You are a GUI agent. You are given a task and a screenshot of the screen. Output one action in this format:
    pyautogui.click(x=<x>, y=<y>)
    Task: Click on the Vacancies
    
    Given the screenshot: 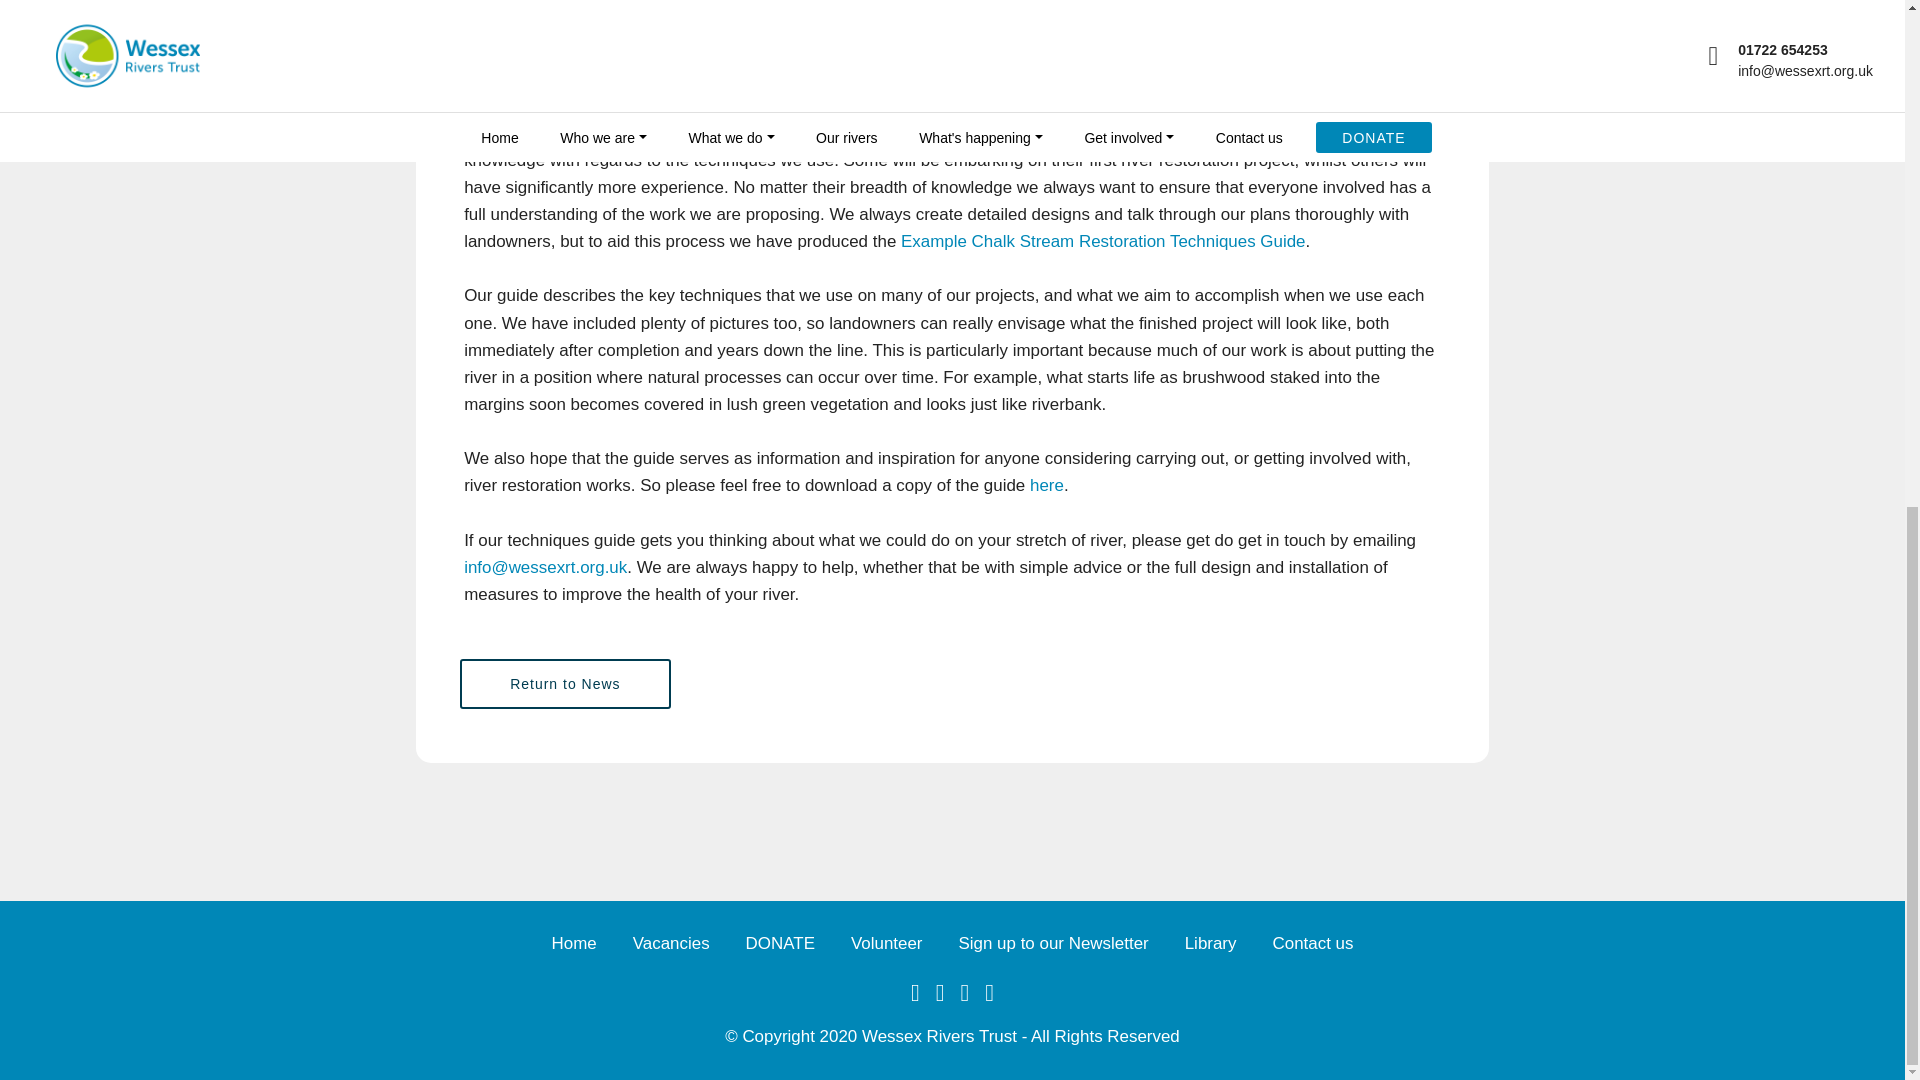 What is the action you would take?
    pyautogui.click(x=672, y=942)
    